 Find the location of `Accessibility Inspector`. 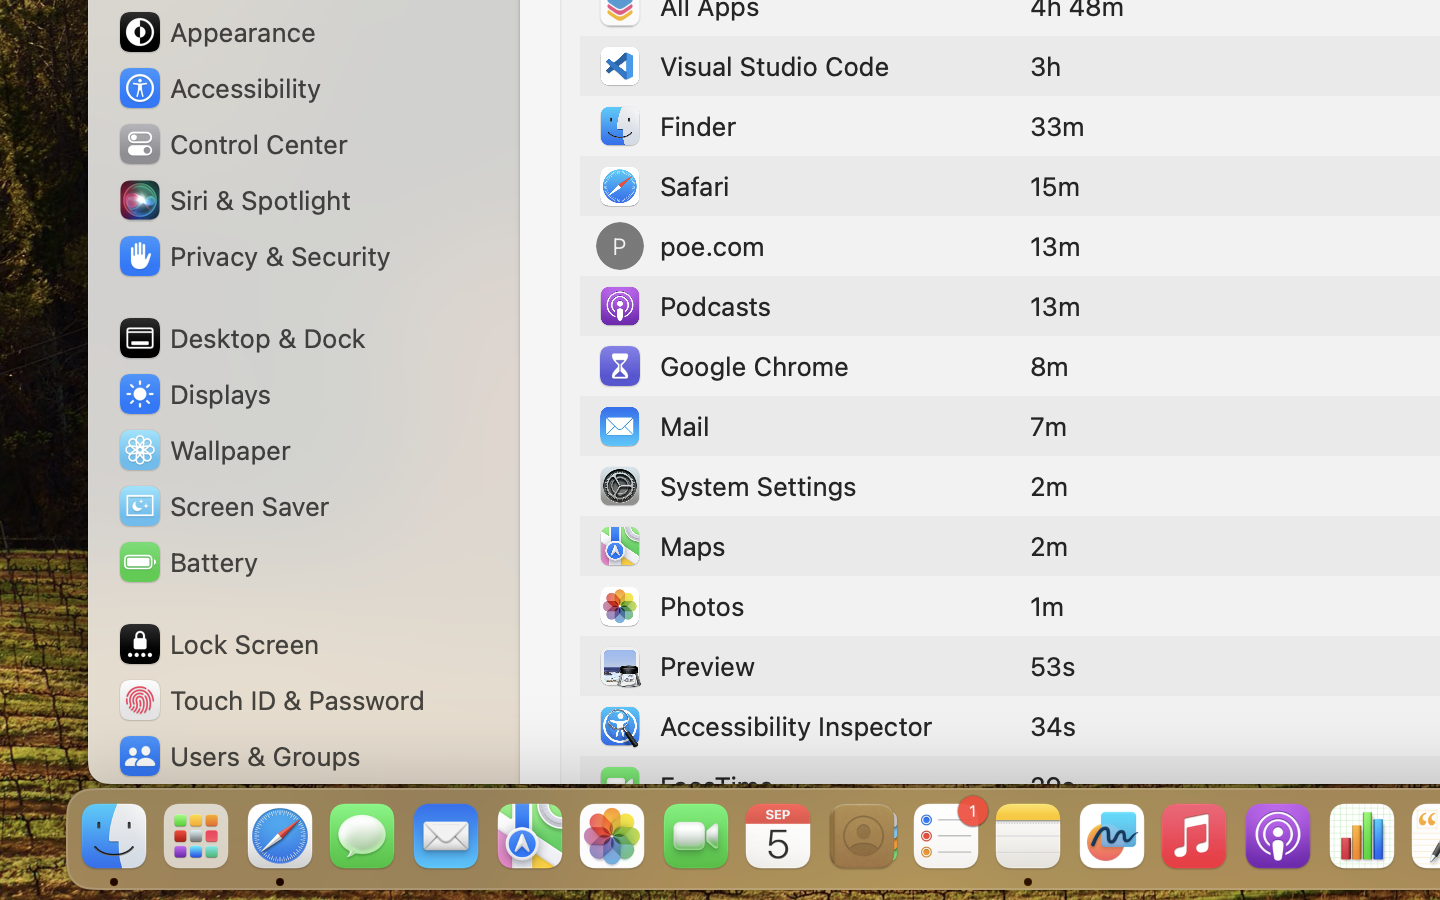

Accessibility Inspector is located at coordinates (764, 726).